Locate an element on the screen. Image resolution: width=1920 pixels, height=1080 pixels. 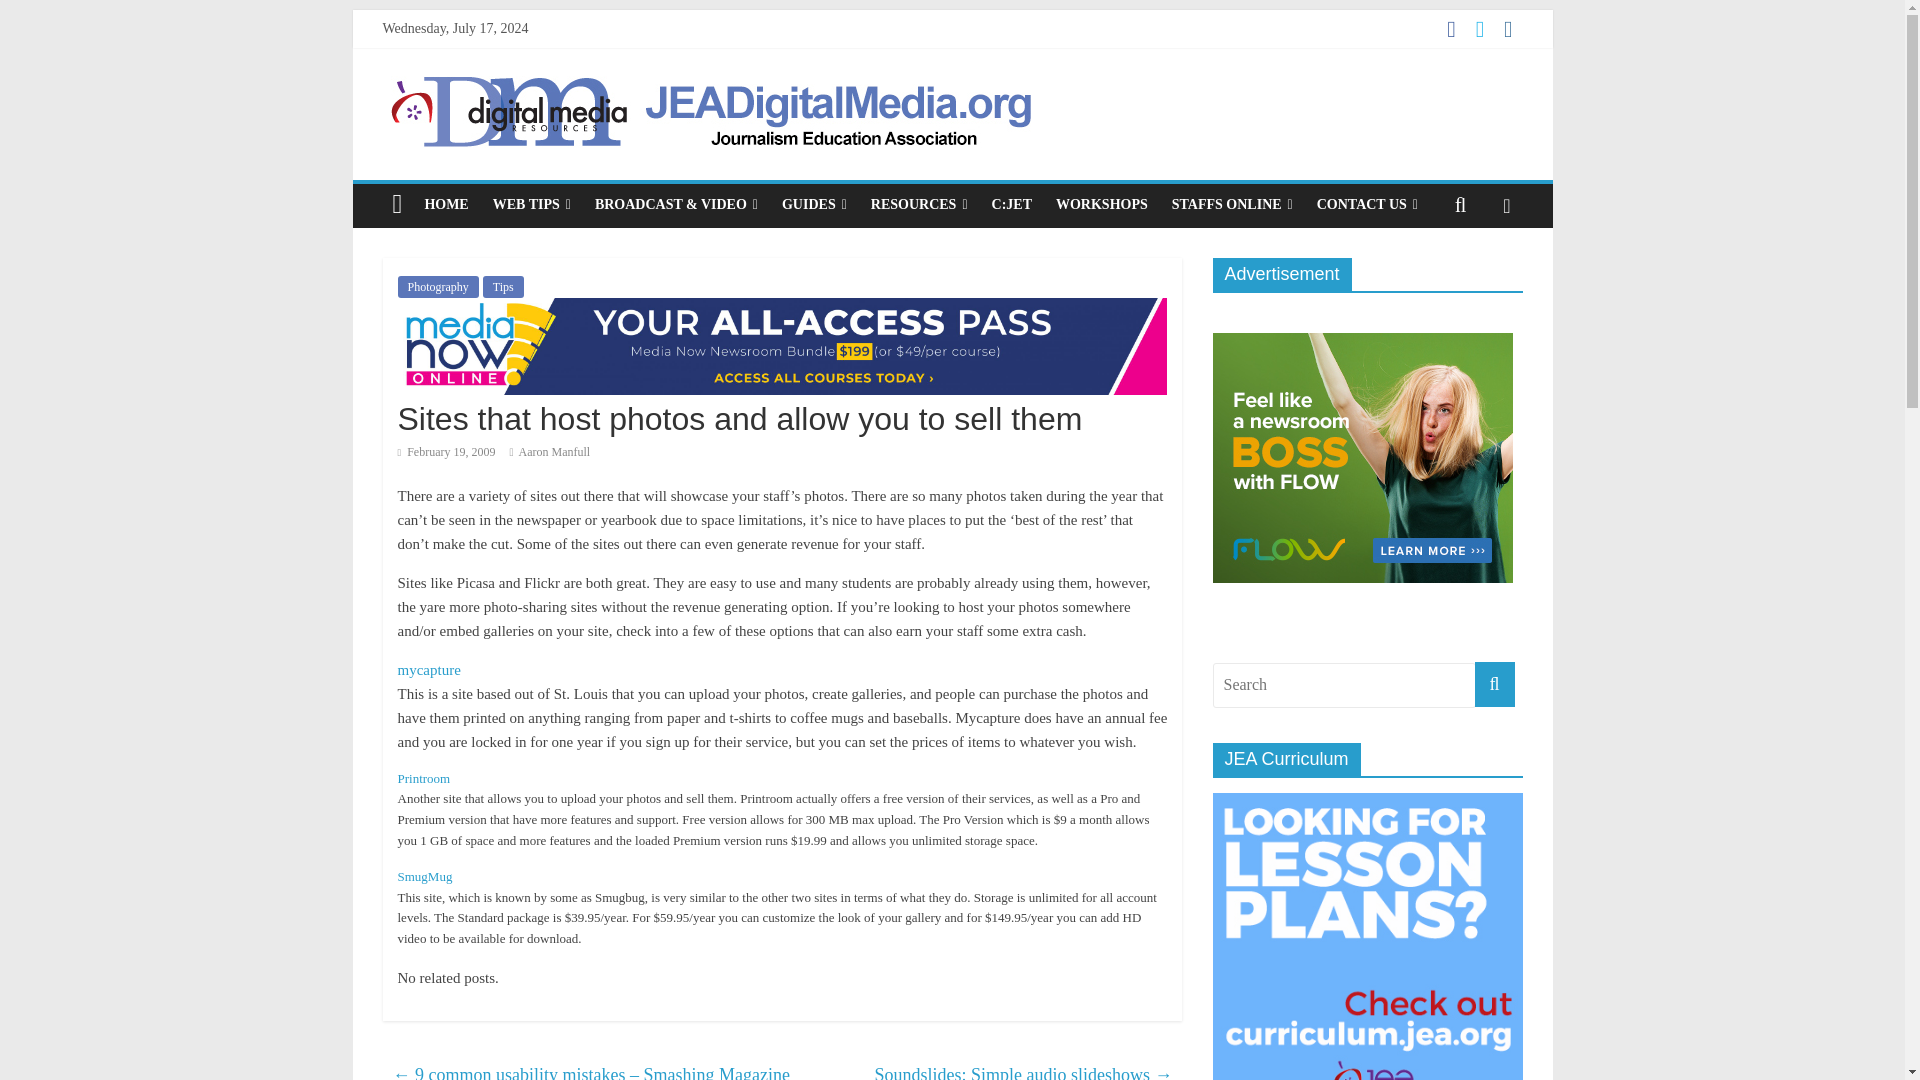
GUIDES is located at coordinates (814, 204).